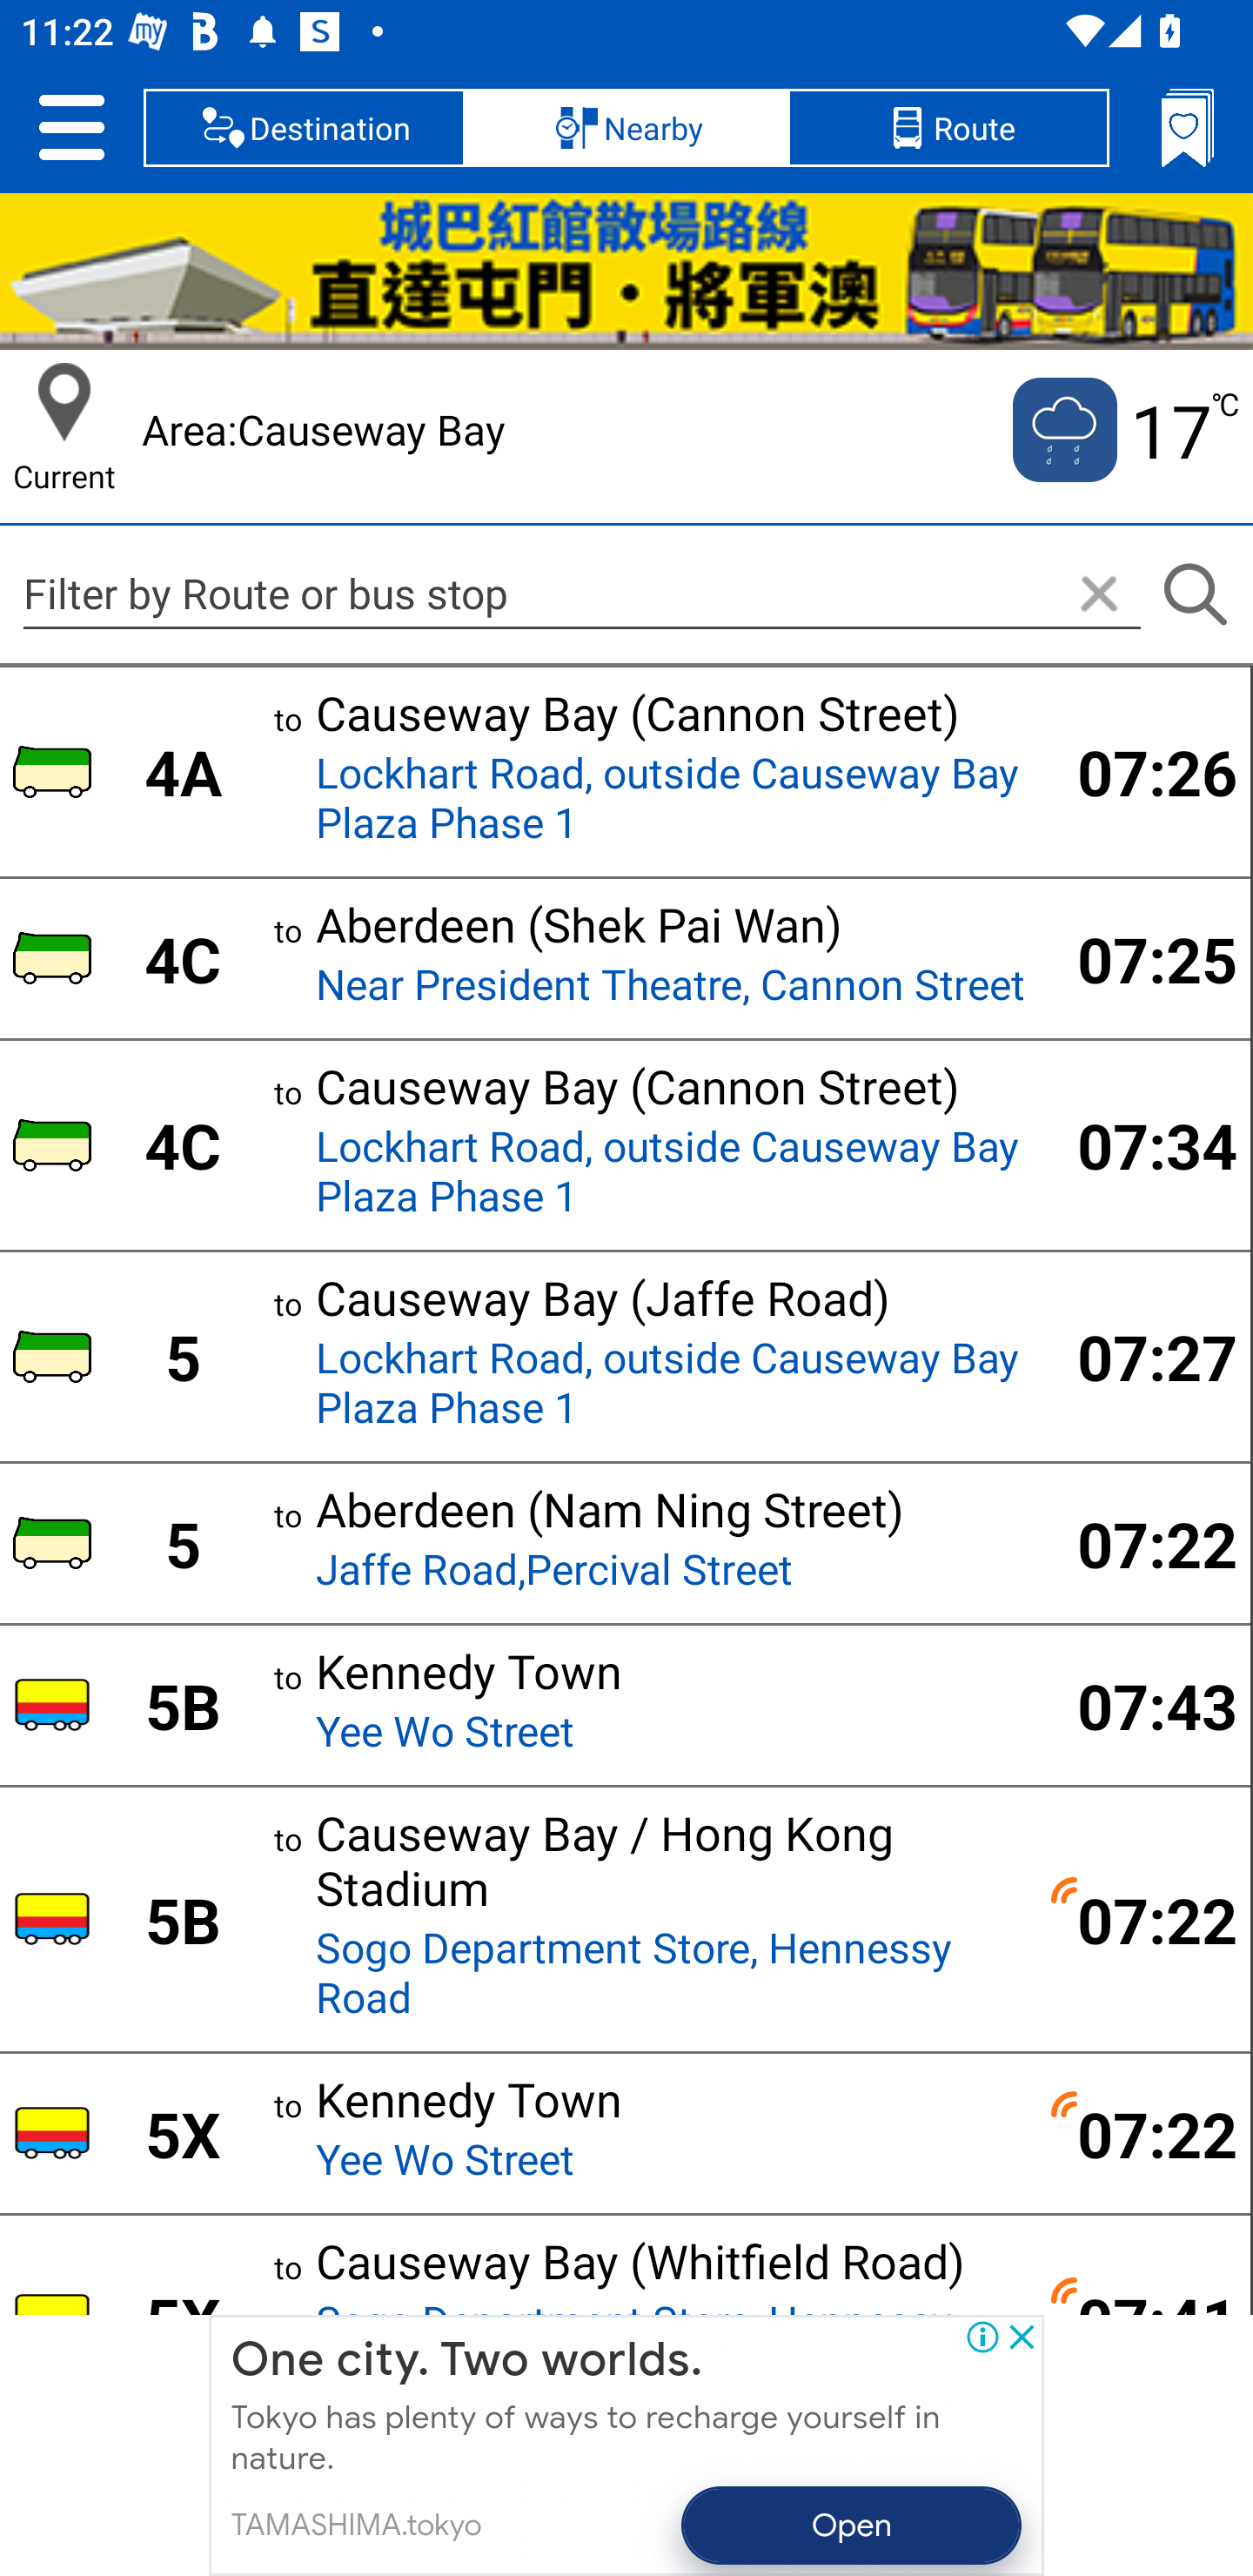  I want to click on 07:25, so click(1139, 959).